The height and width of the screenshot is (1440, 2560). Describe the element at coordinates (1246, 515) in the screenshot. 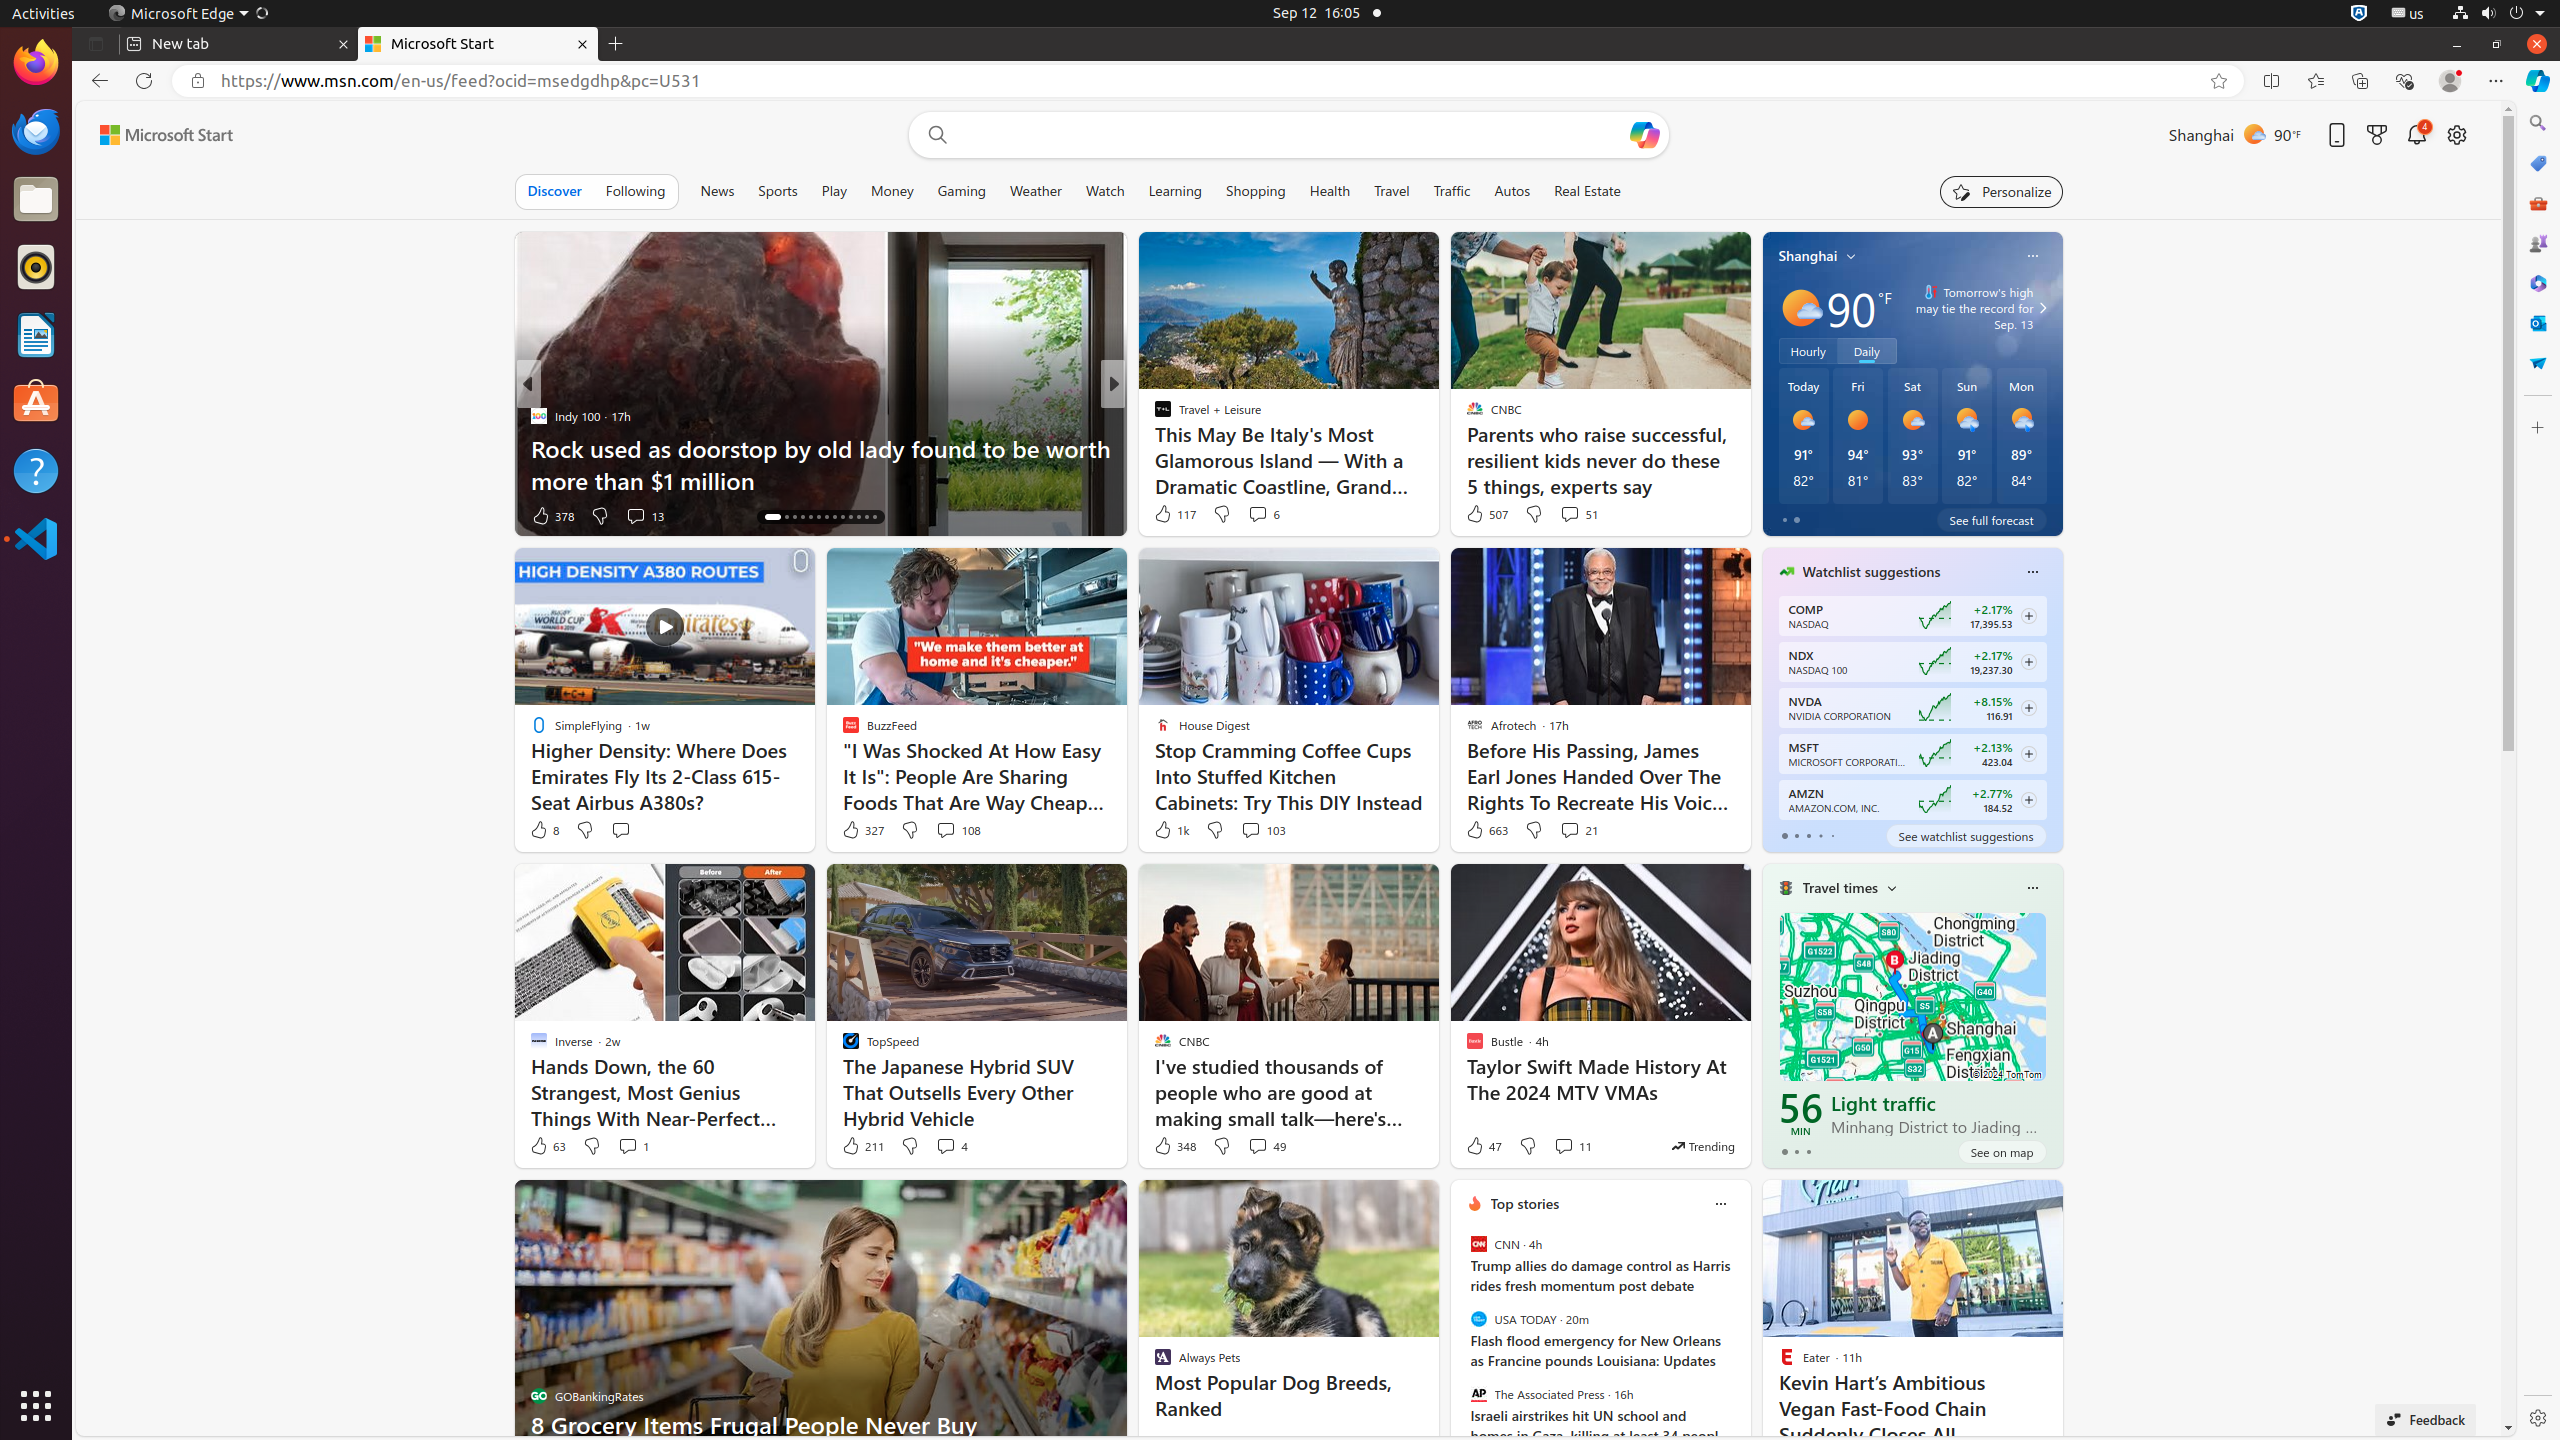

I see `View comments 2 Comment` at that location.